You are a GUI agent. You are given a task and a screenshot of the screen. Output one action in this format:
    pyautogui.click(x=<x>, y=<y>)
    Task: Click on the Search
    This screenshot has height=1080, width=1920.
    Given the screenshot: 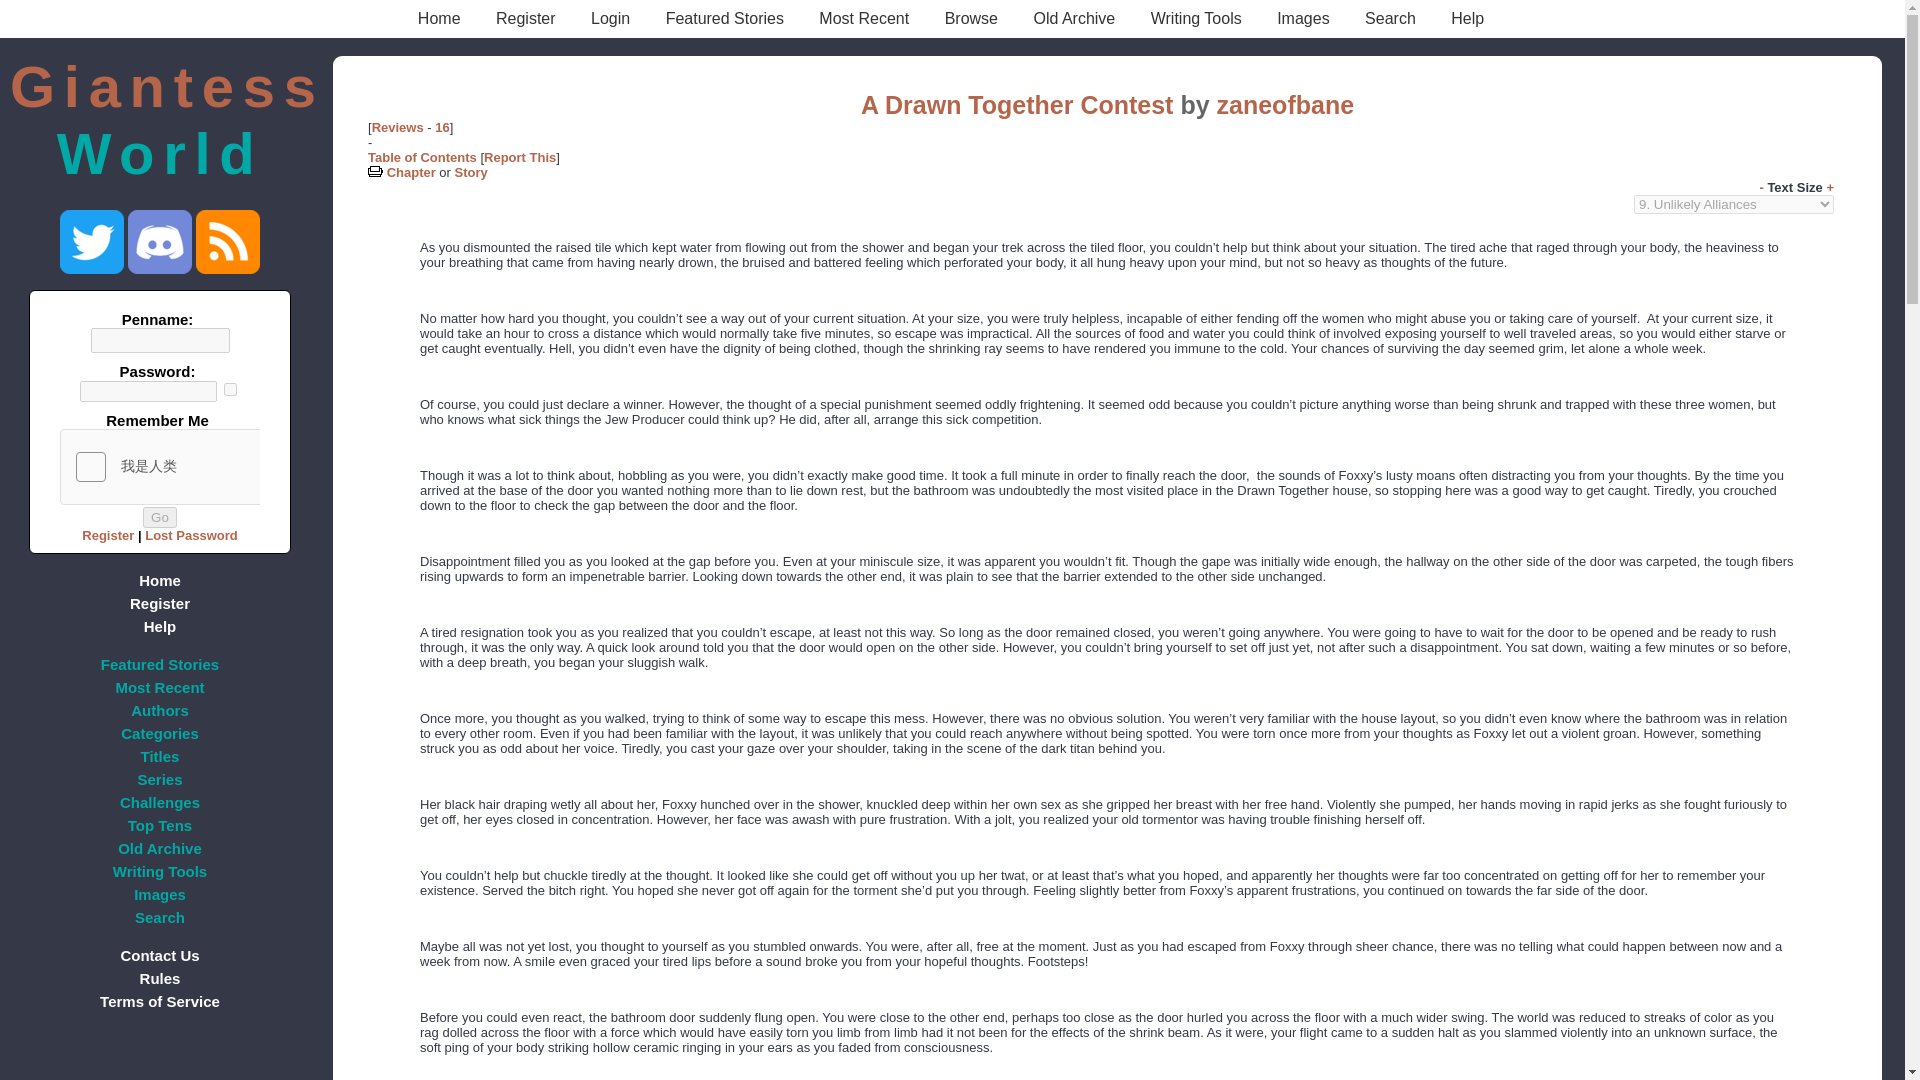 What is the action you would take?
    pyautogui.click(x=1390, y=18)
    